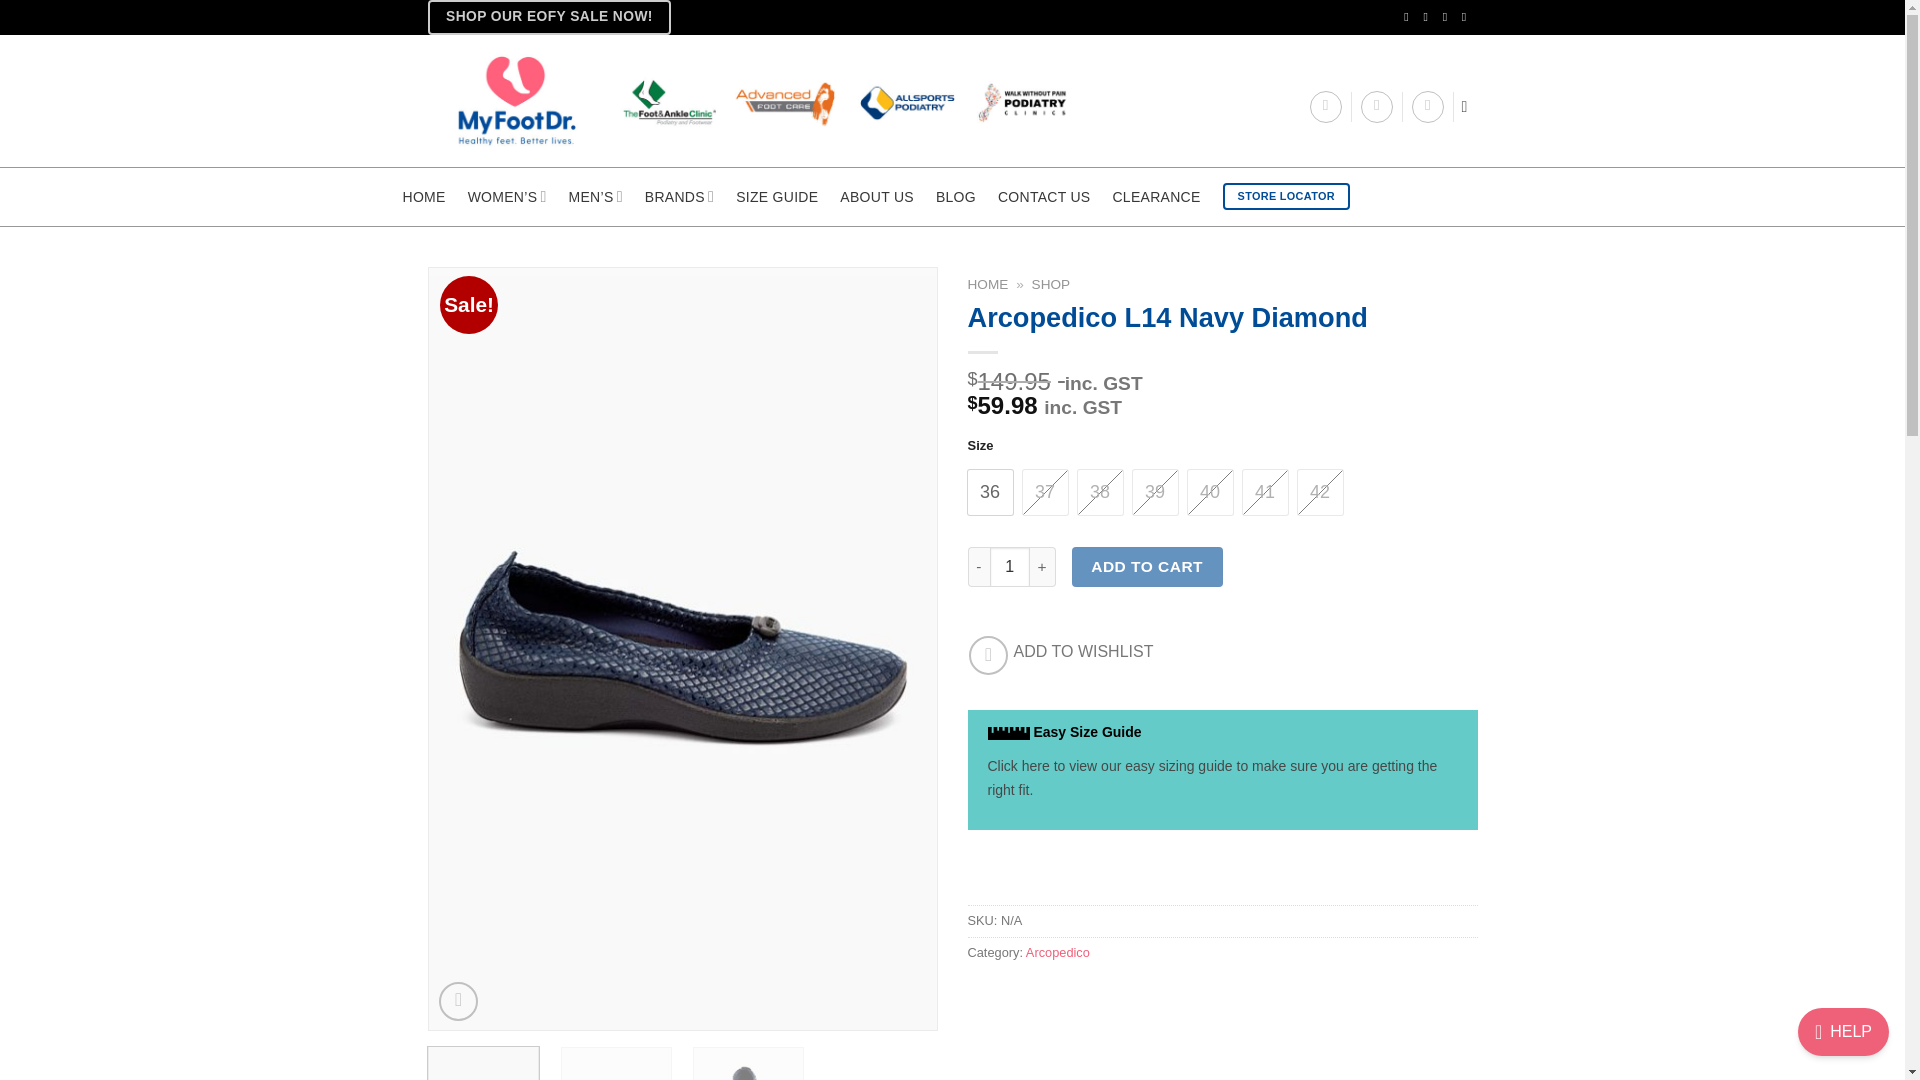 The height and width of the screenshot is (1080, 1920). What do you see at coordinates (1449, 16) in the screenshot?
I see `Send us an email` at bounding box center [1449, 16].